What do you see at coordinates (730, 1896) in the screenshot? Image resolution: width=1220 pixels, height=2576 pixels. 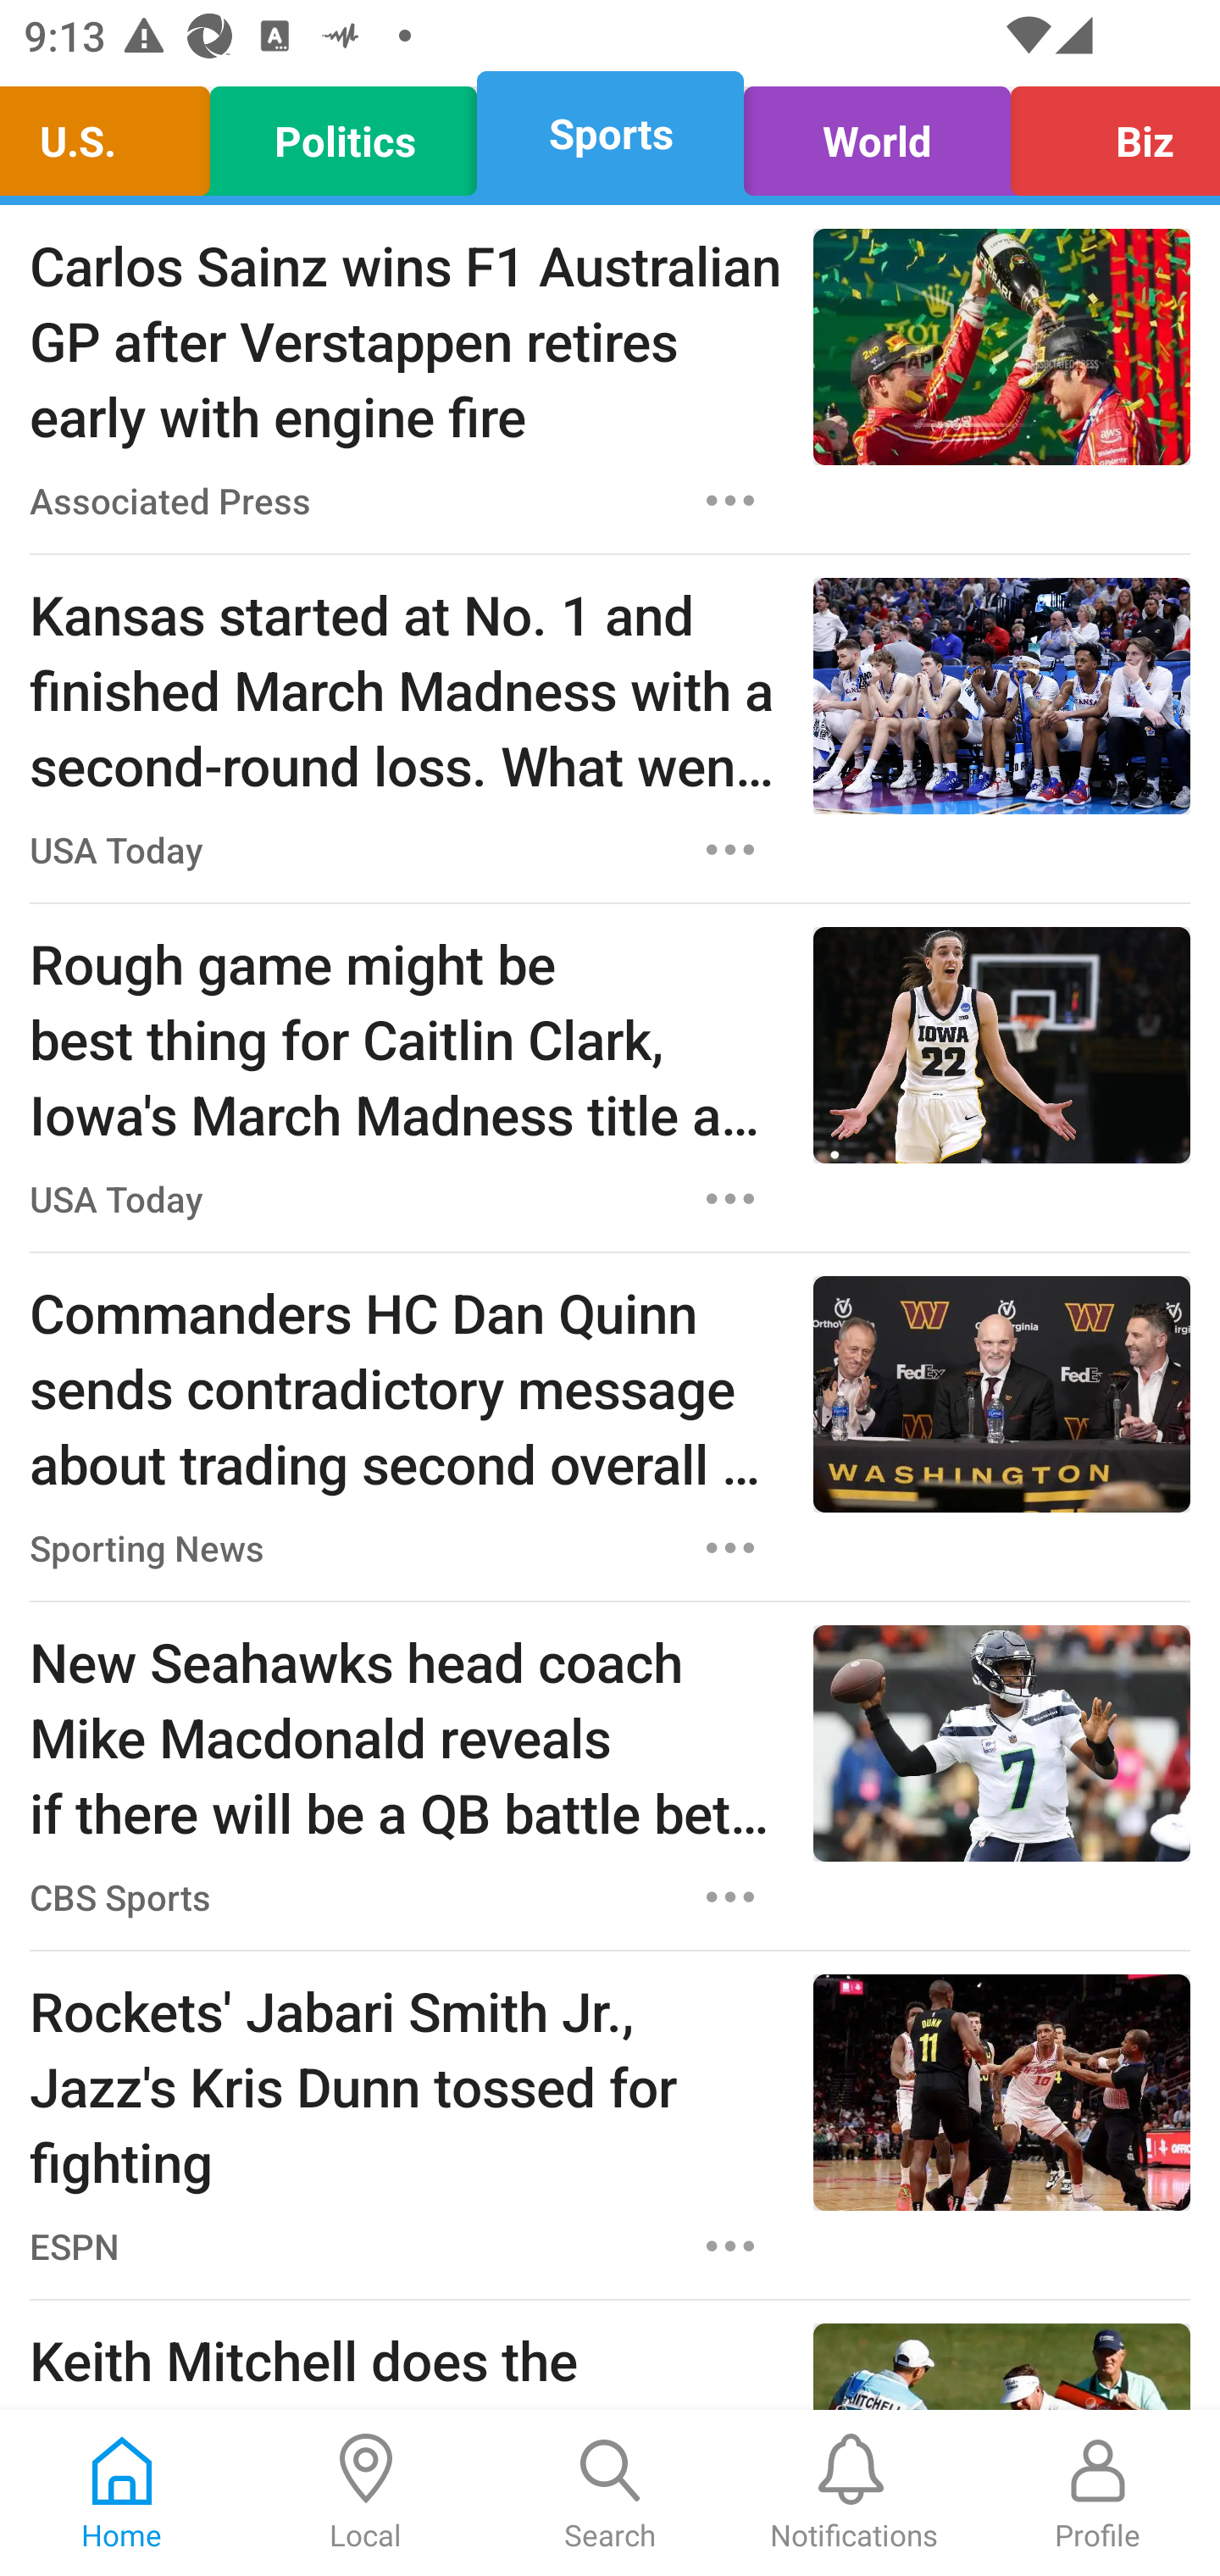 I see `Options` at bounding box center [730, 1896].